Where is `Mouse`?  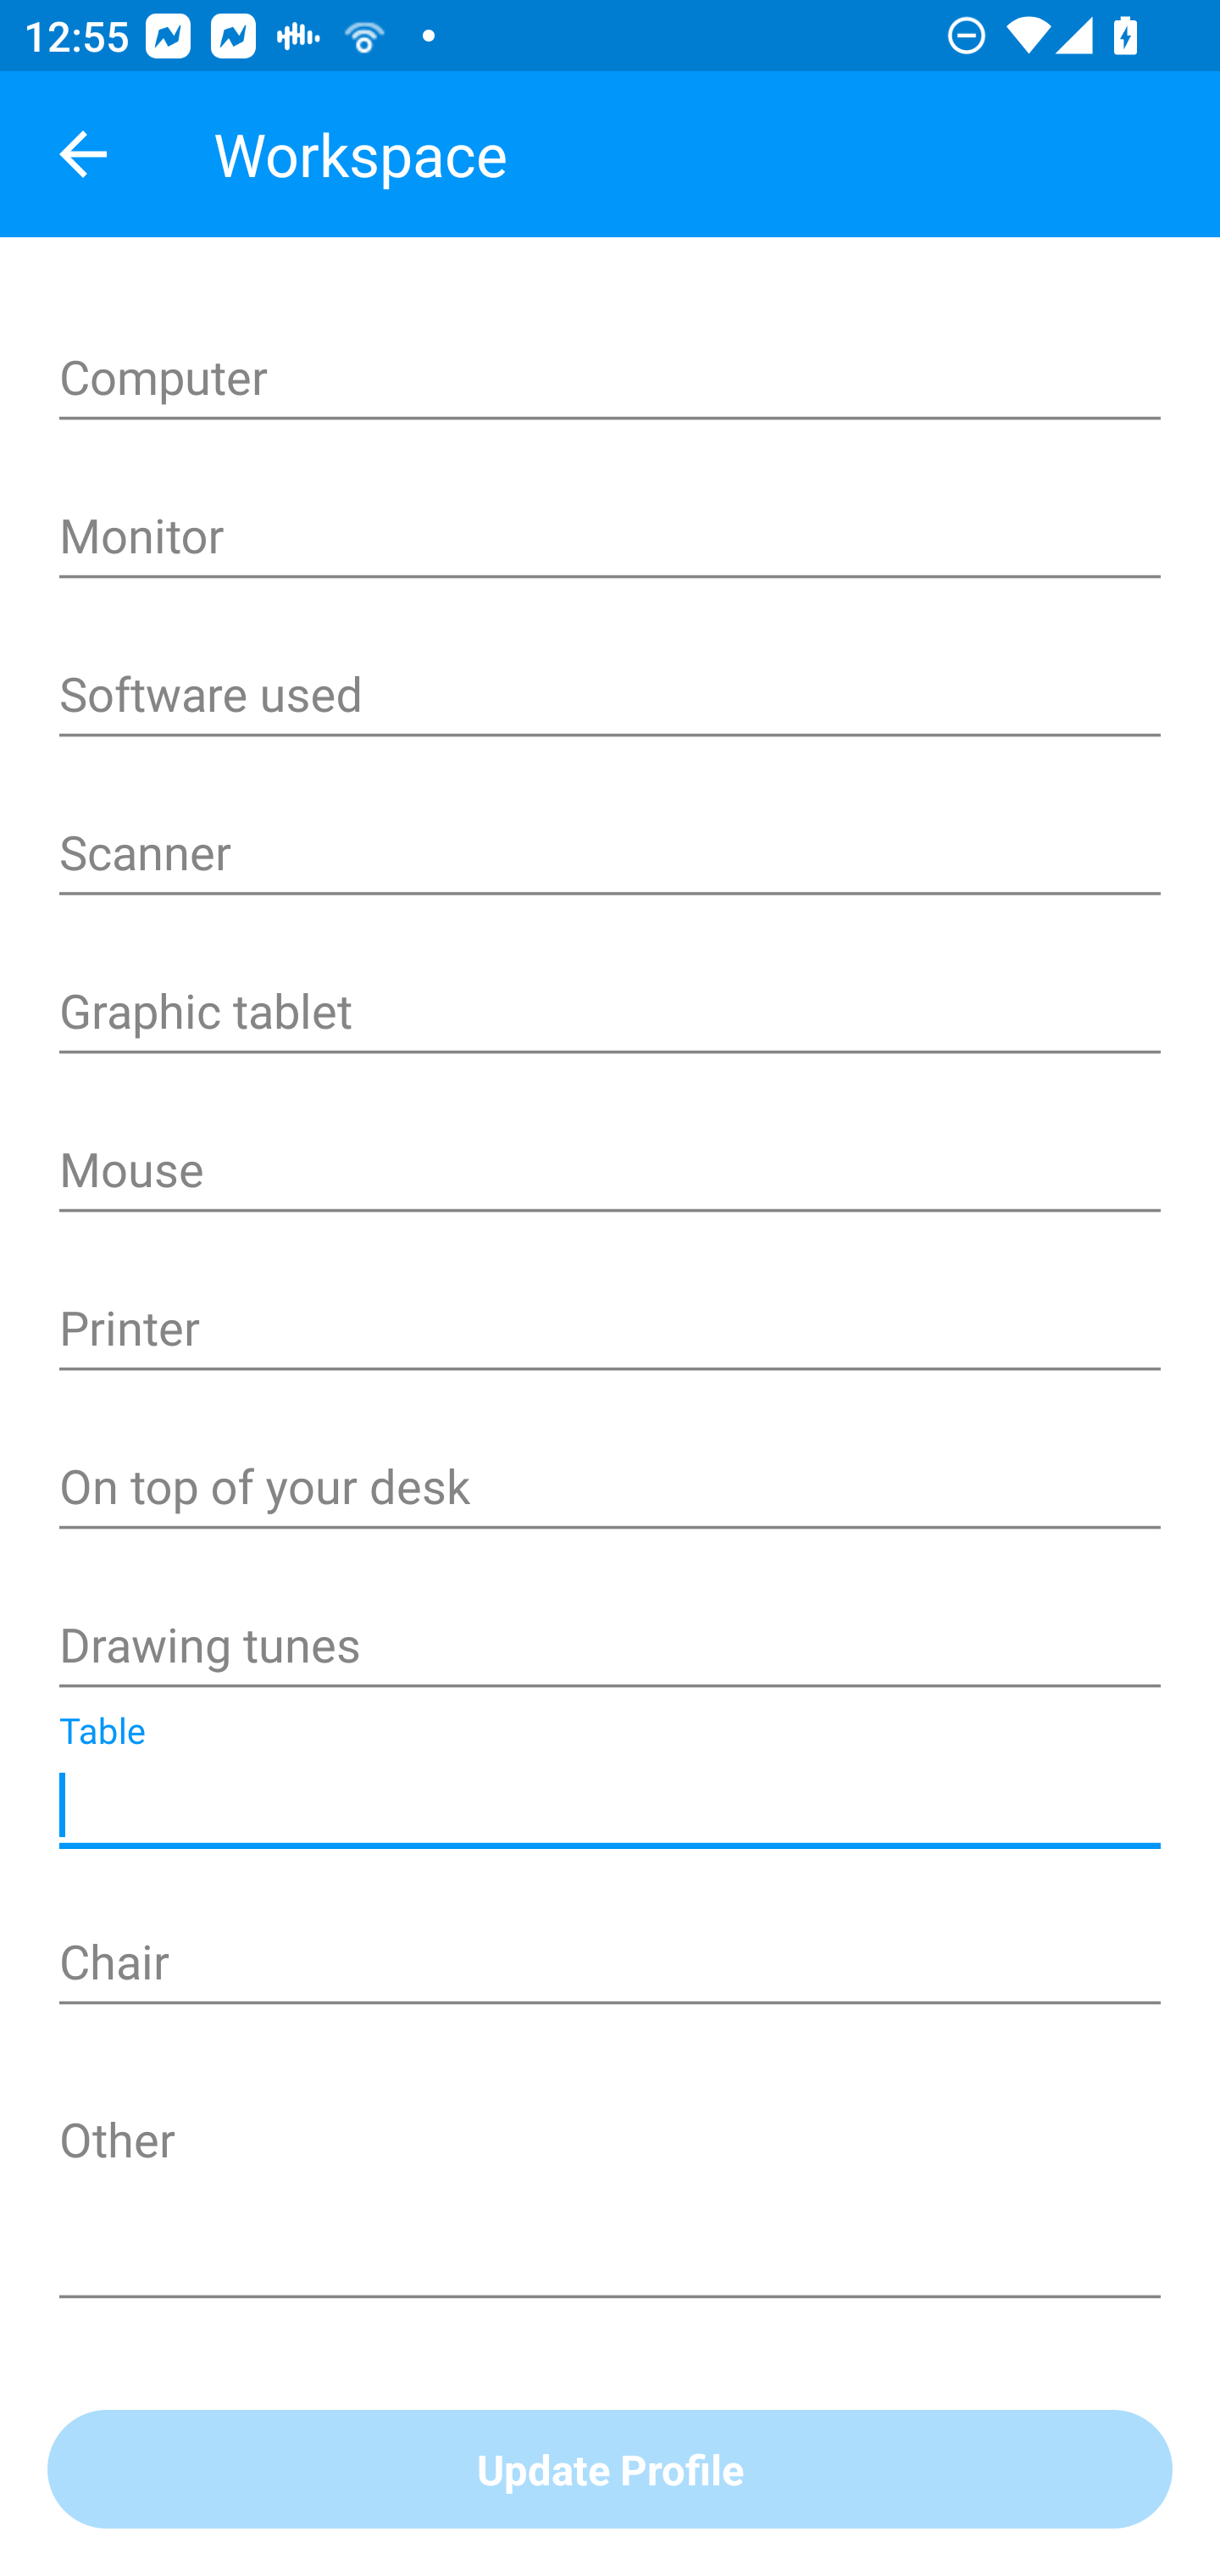
Mouse is located at coordinates (610, 1173).